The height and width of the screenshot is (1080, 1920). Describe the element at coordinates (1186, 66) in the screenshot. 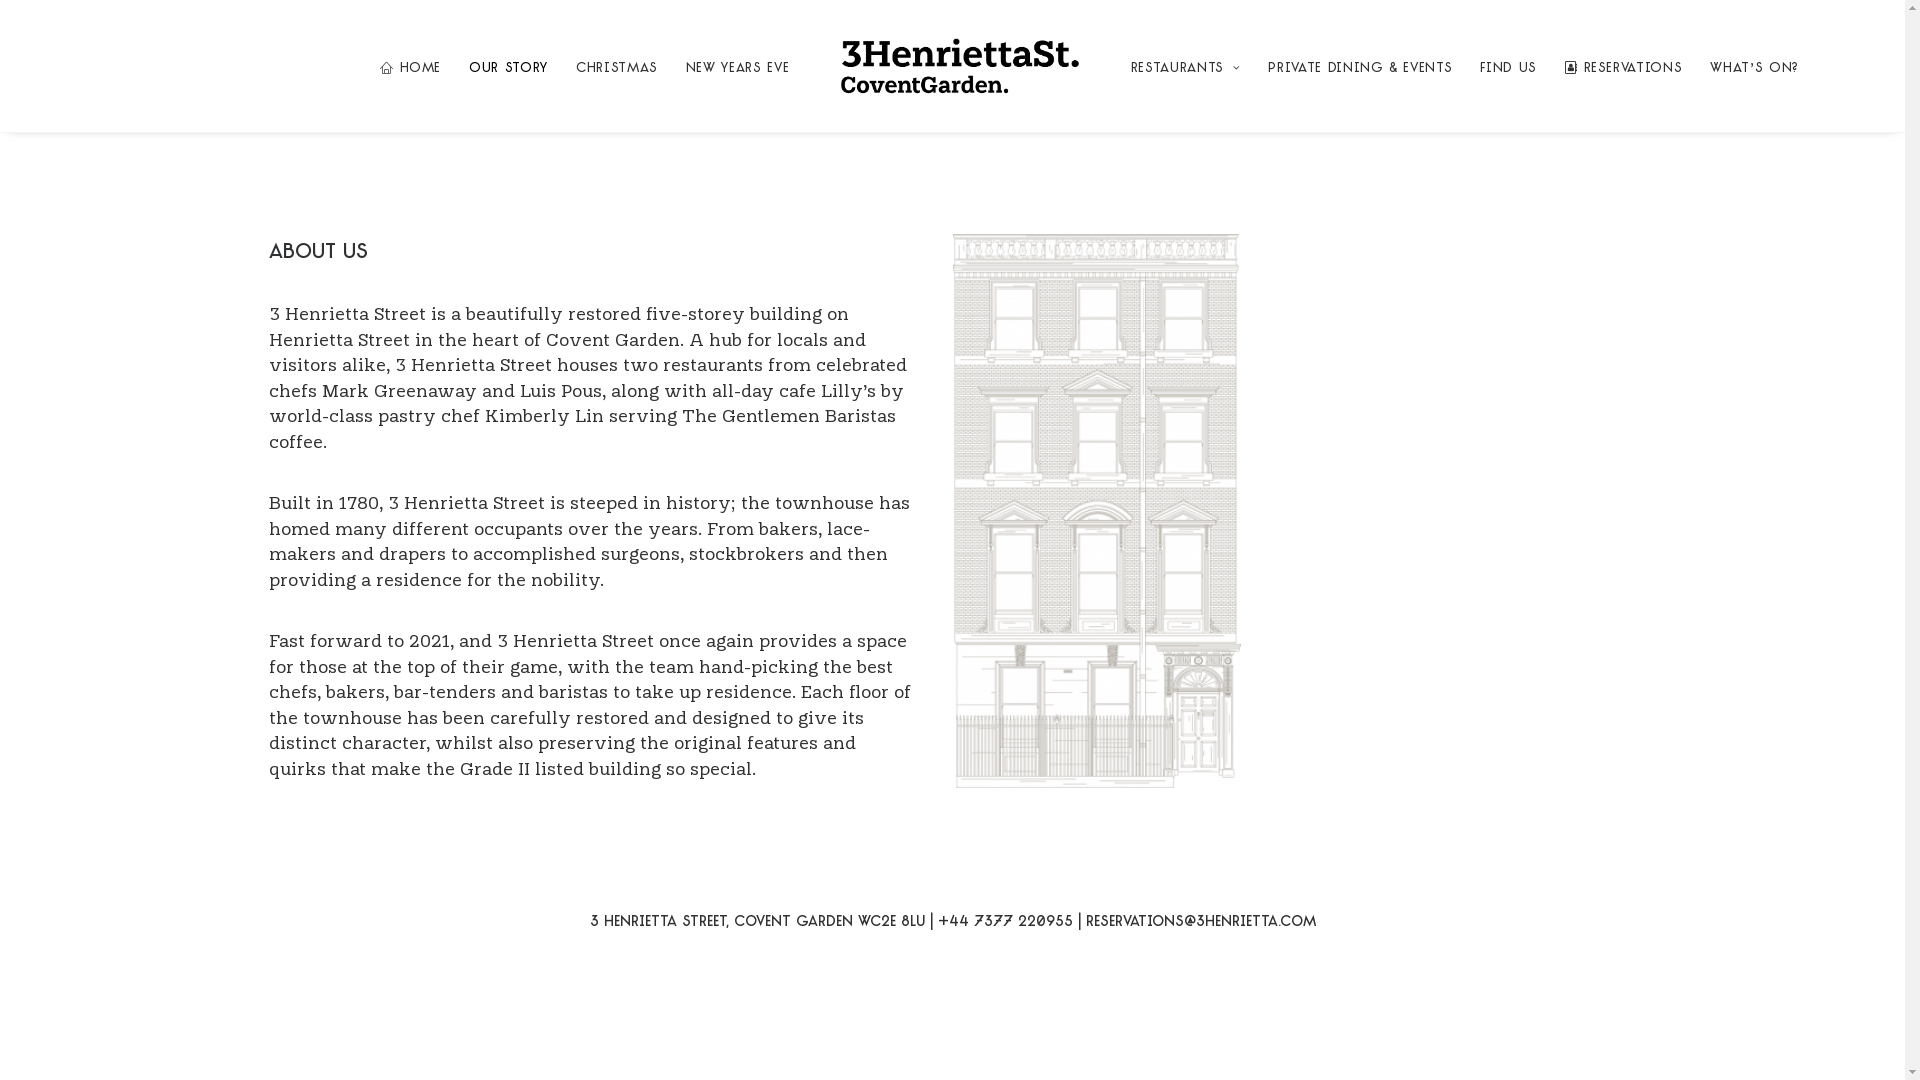

I see `RESTAURANTS` at that location.